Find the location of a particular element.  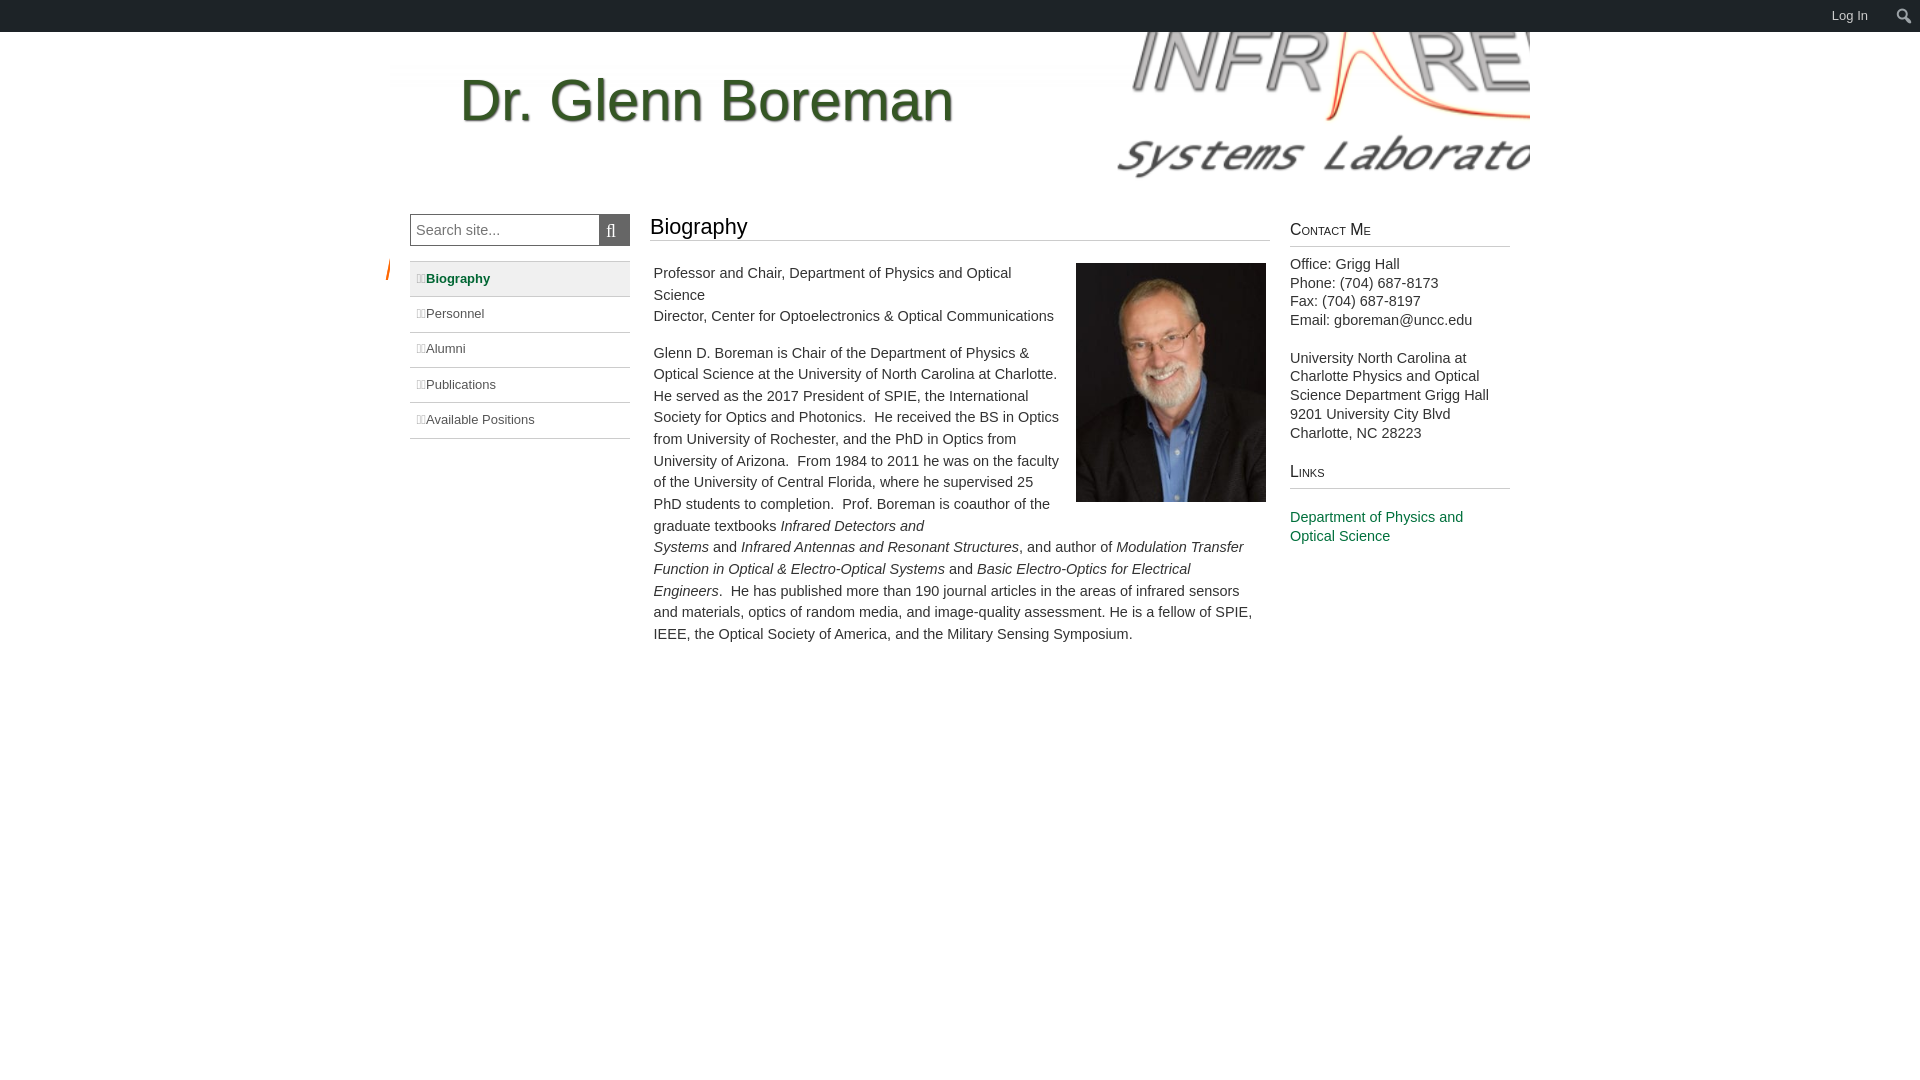

Log In is located at coordinates (1850, 16).